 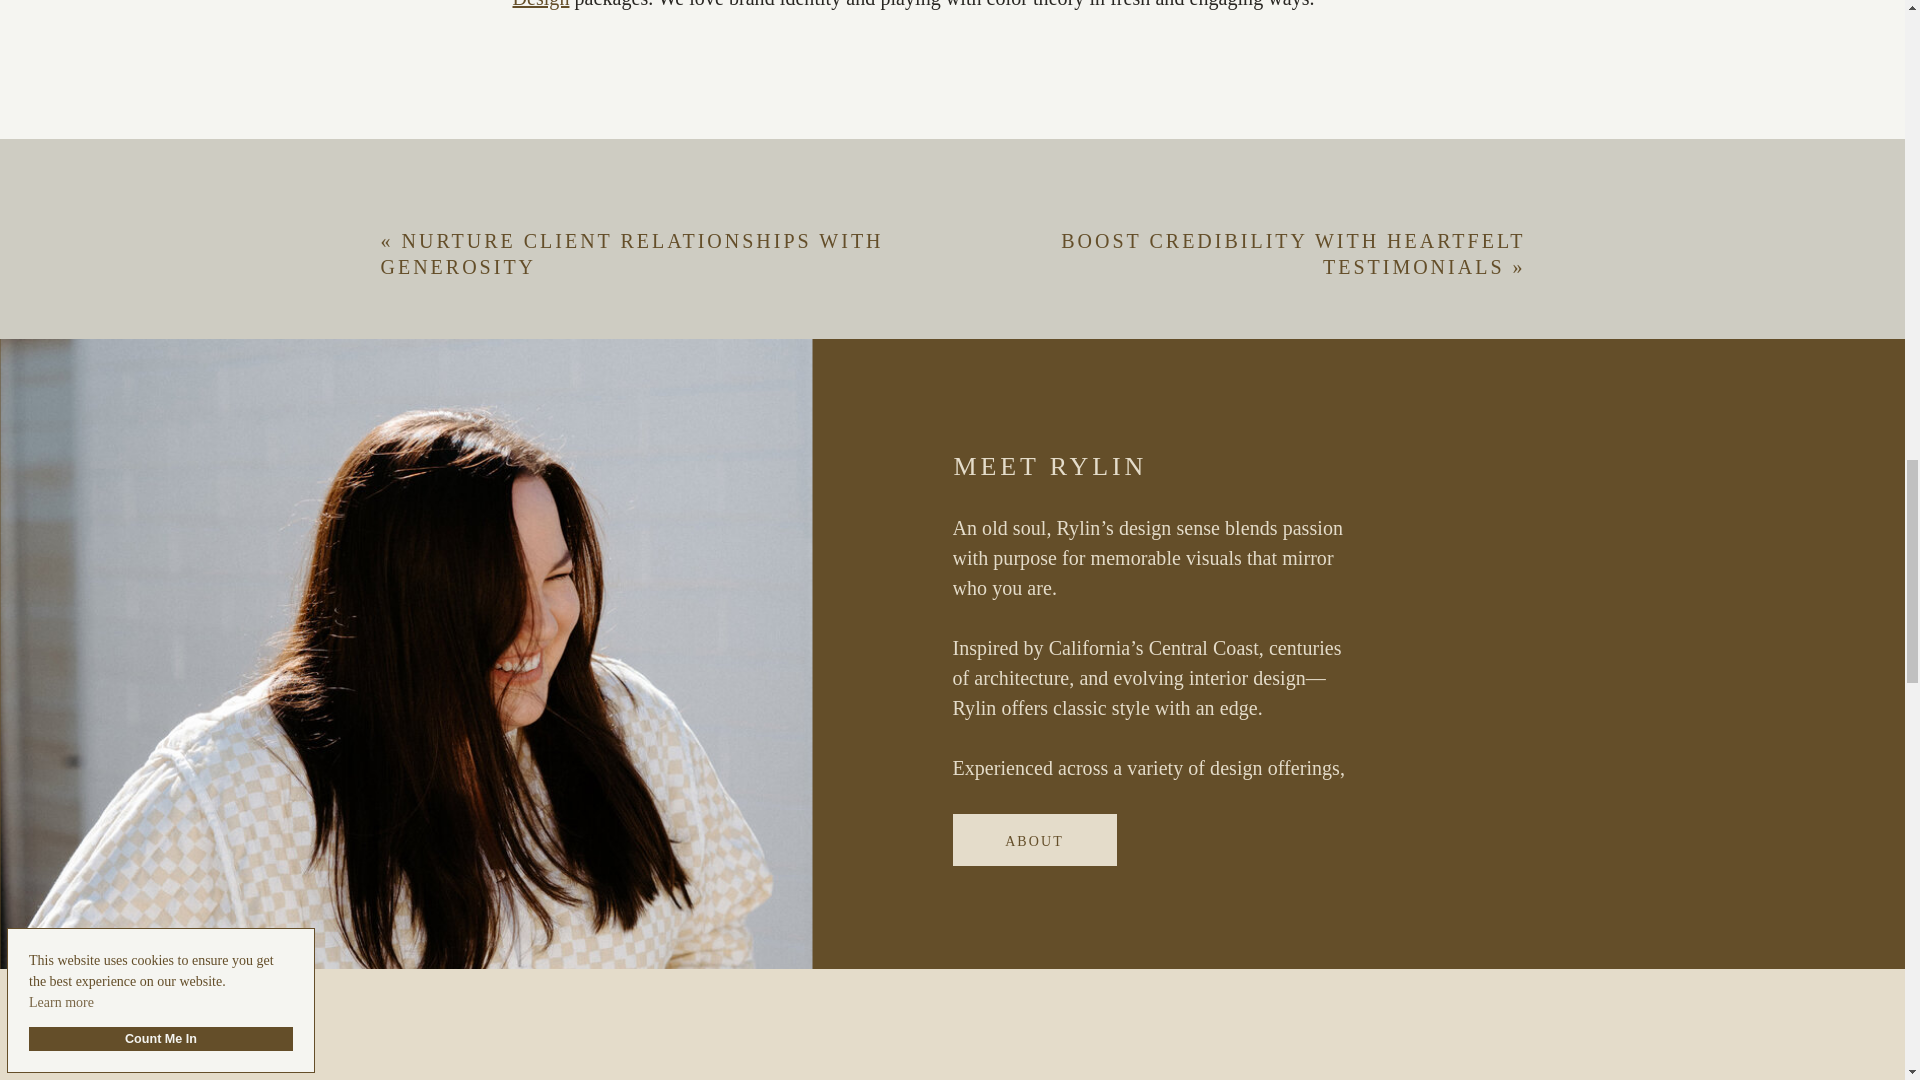 I want to click on ABOUT, so click(x=1034, y=840).